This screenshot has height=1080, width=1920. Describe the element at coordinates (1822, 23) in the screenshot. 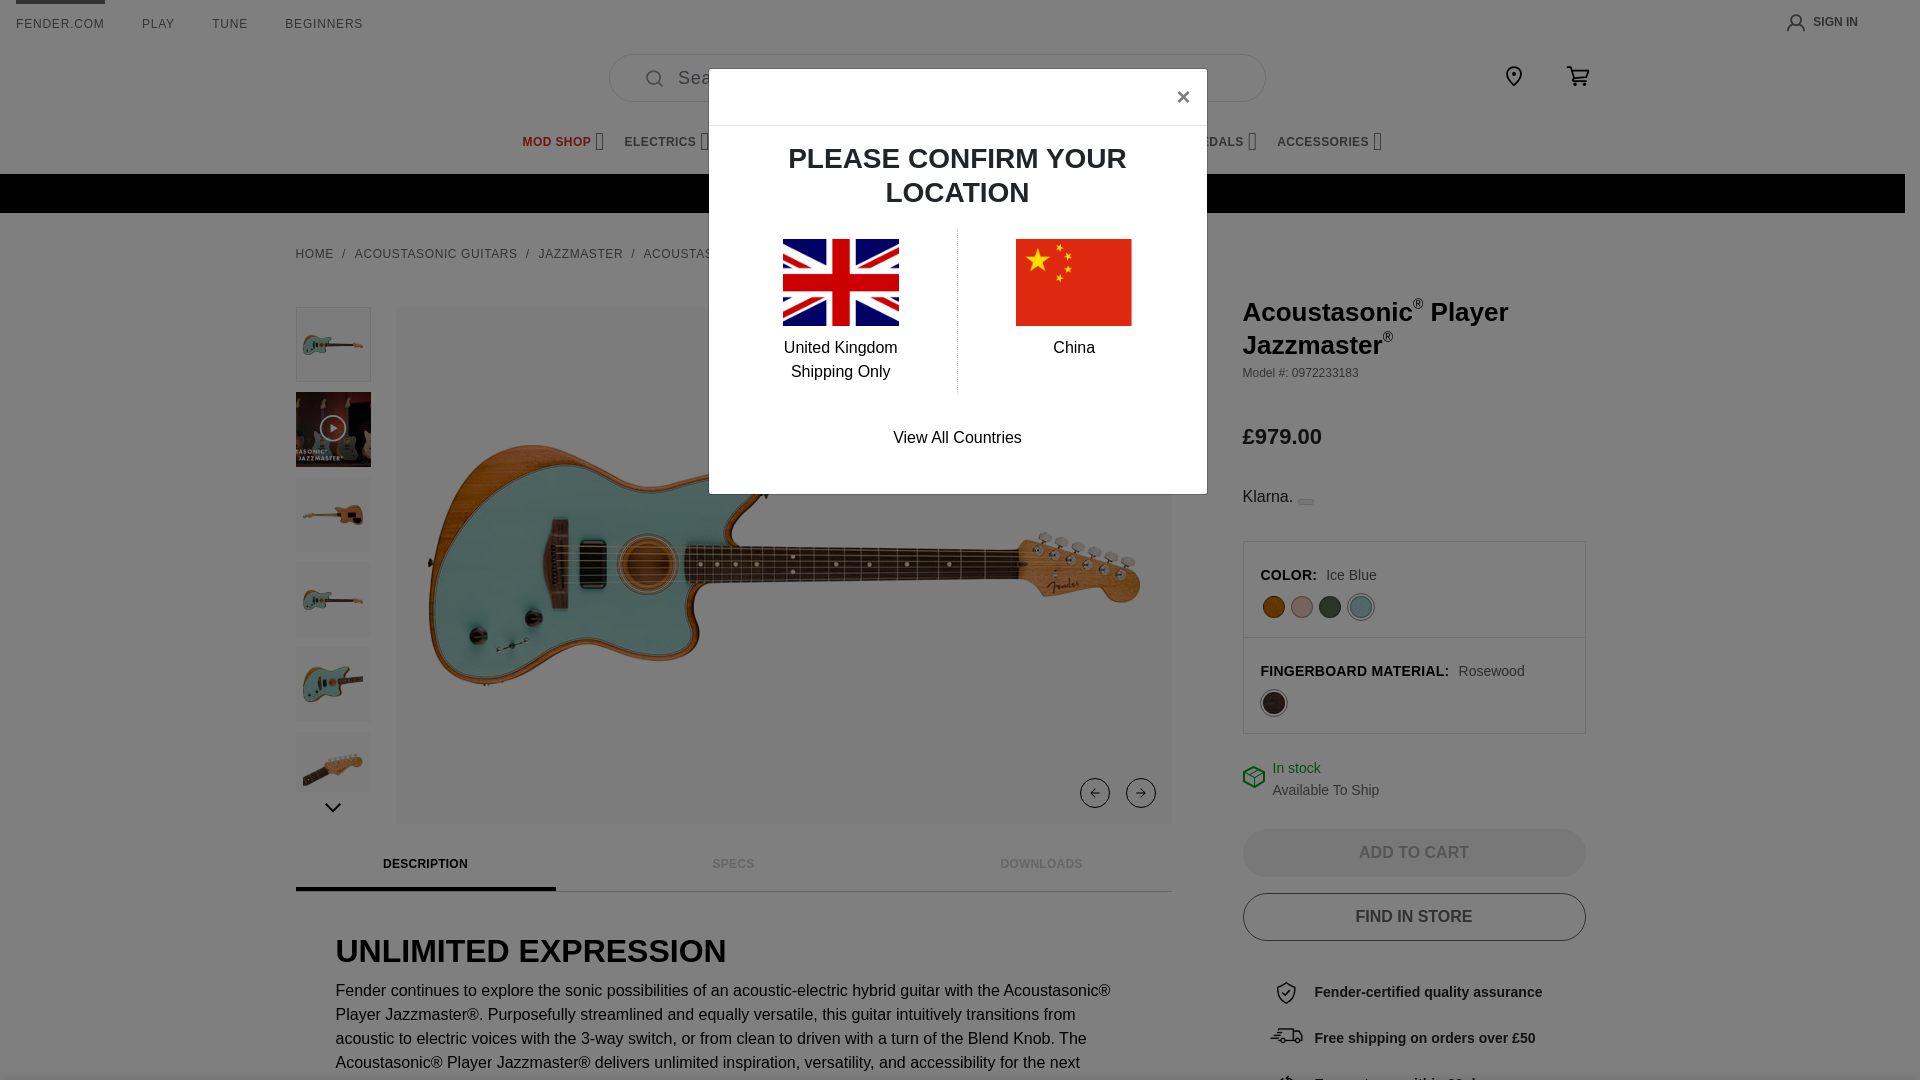

I see `SIGN IN` at that location.